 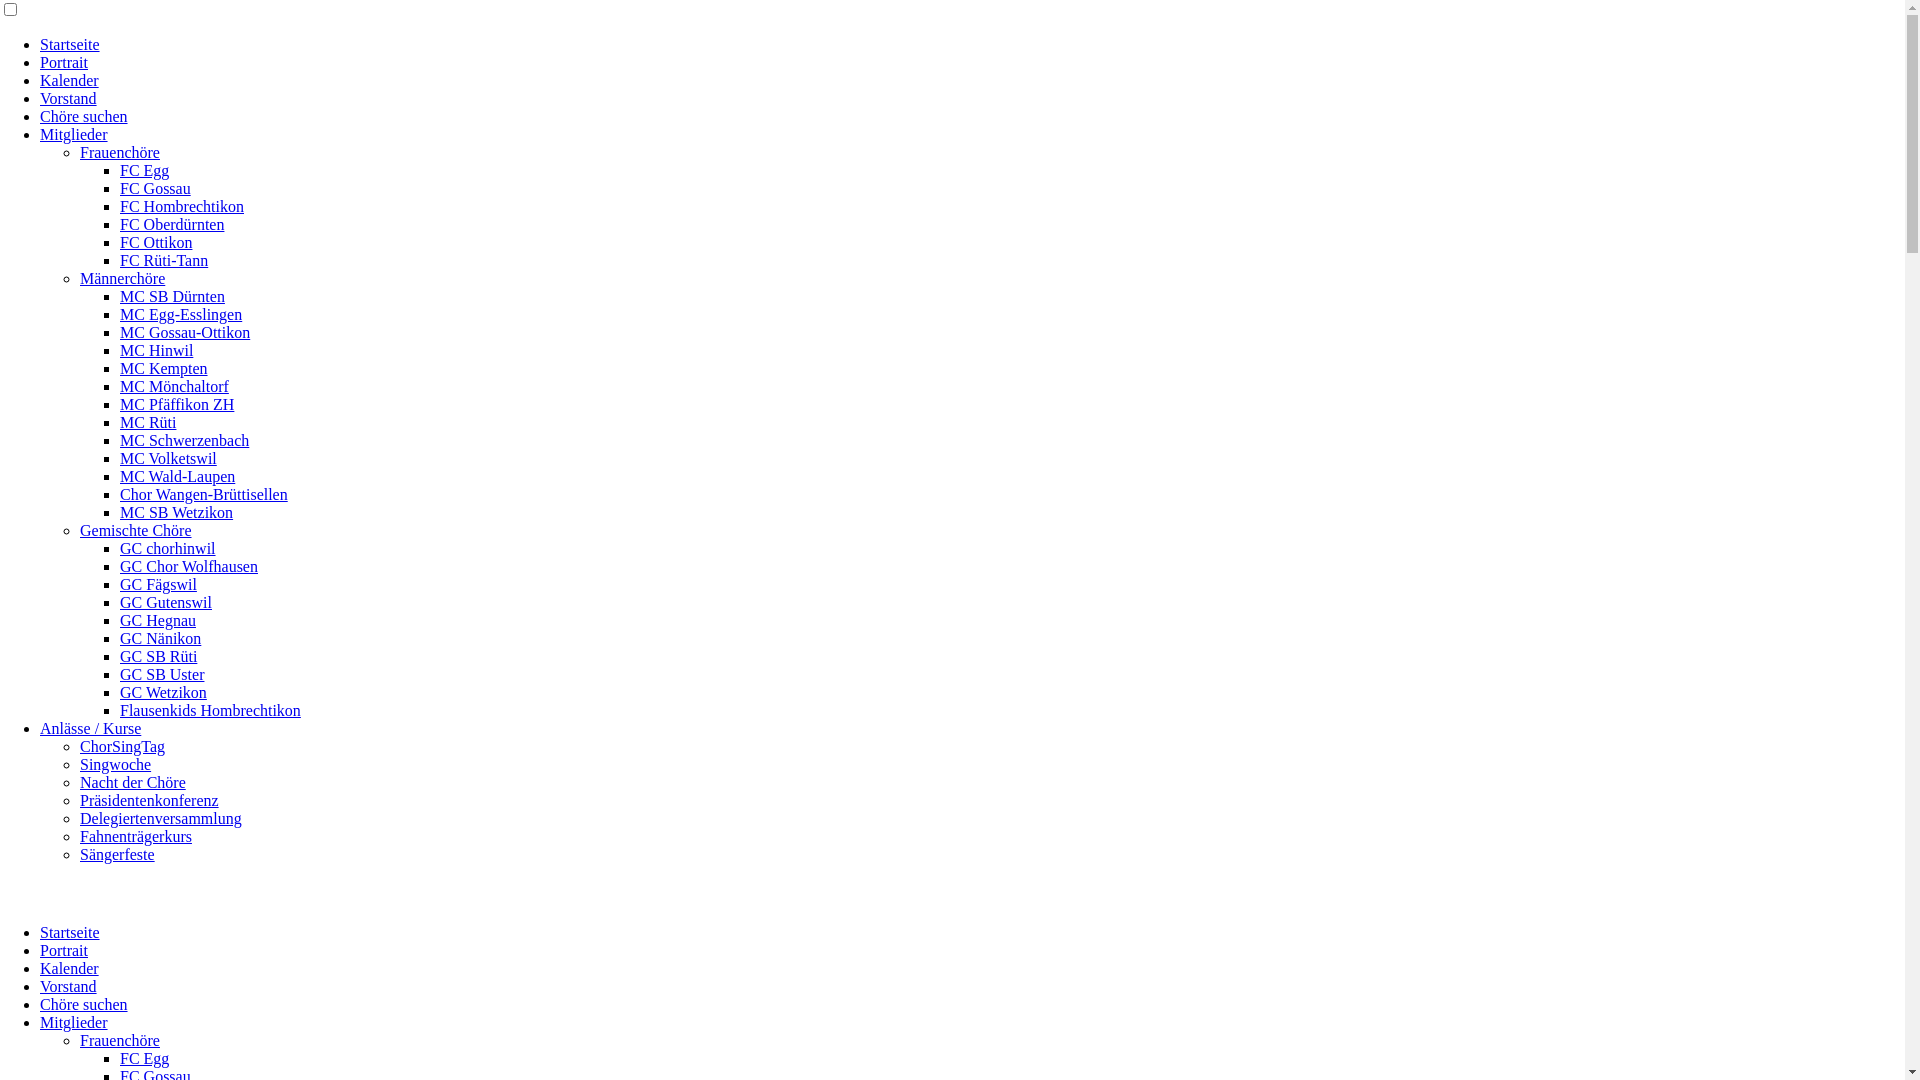 I want to click on ChorSingTag, so click(x=122, y=746).